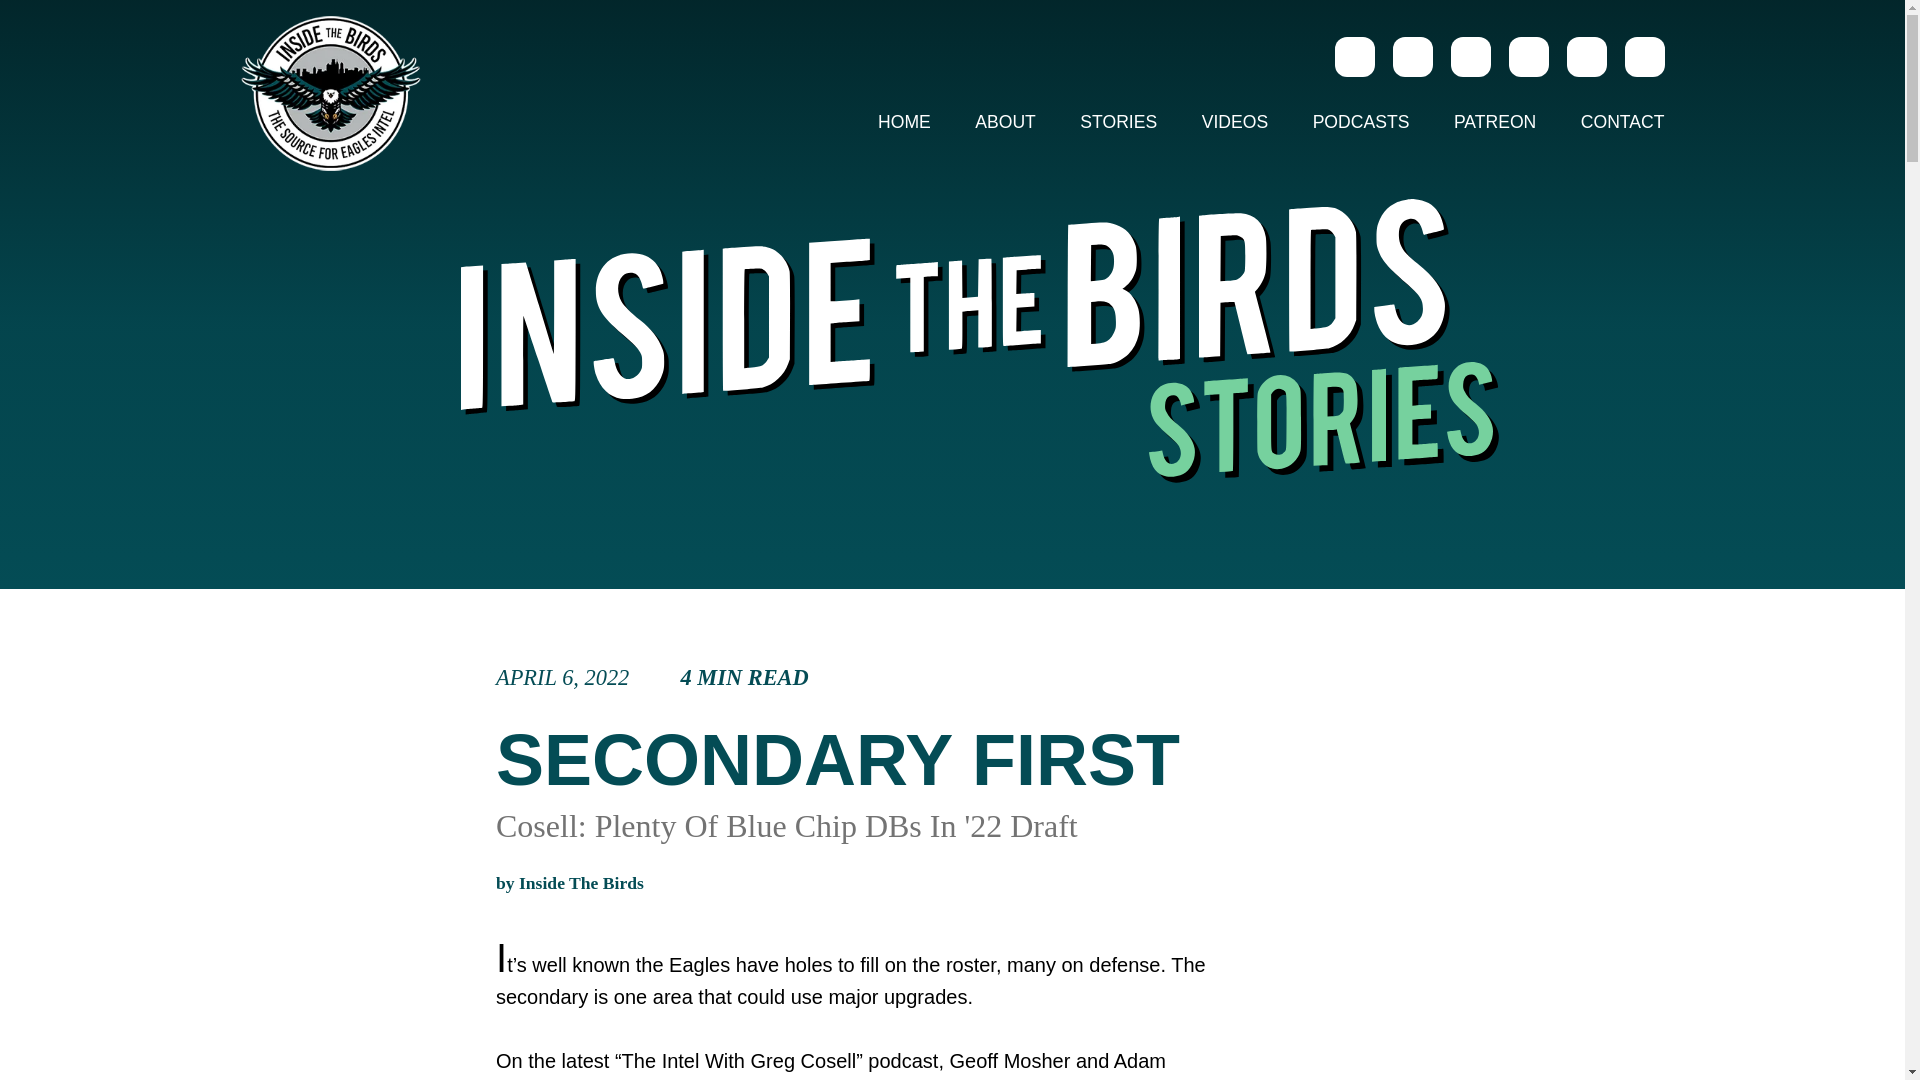 The image size is (1920, 1080). I want to click on Youtube, so click(1644, 56).